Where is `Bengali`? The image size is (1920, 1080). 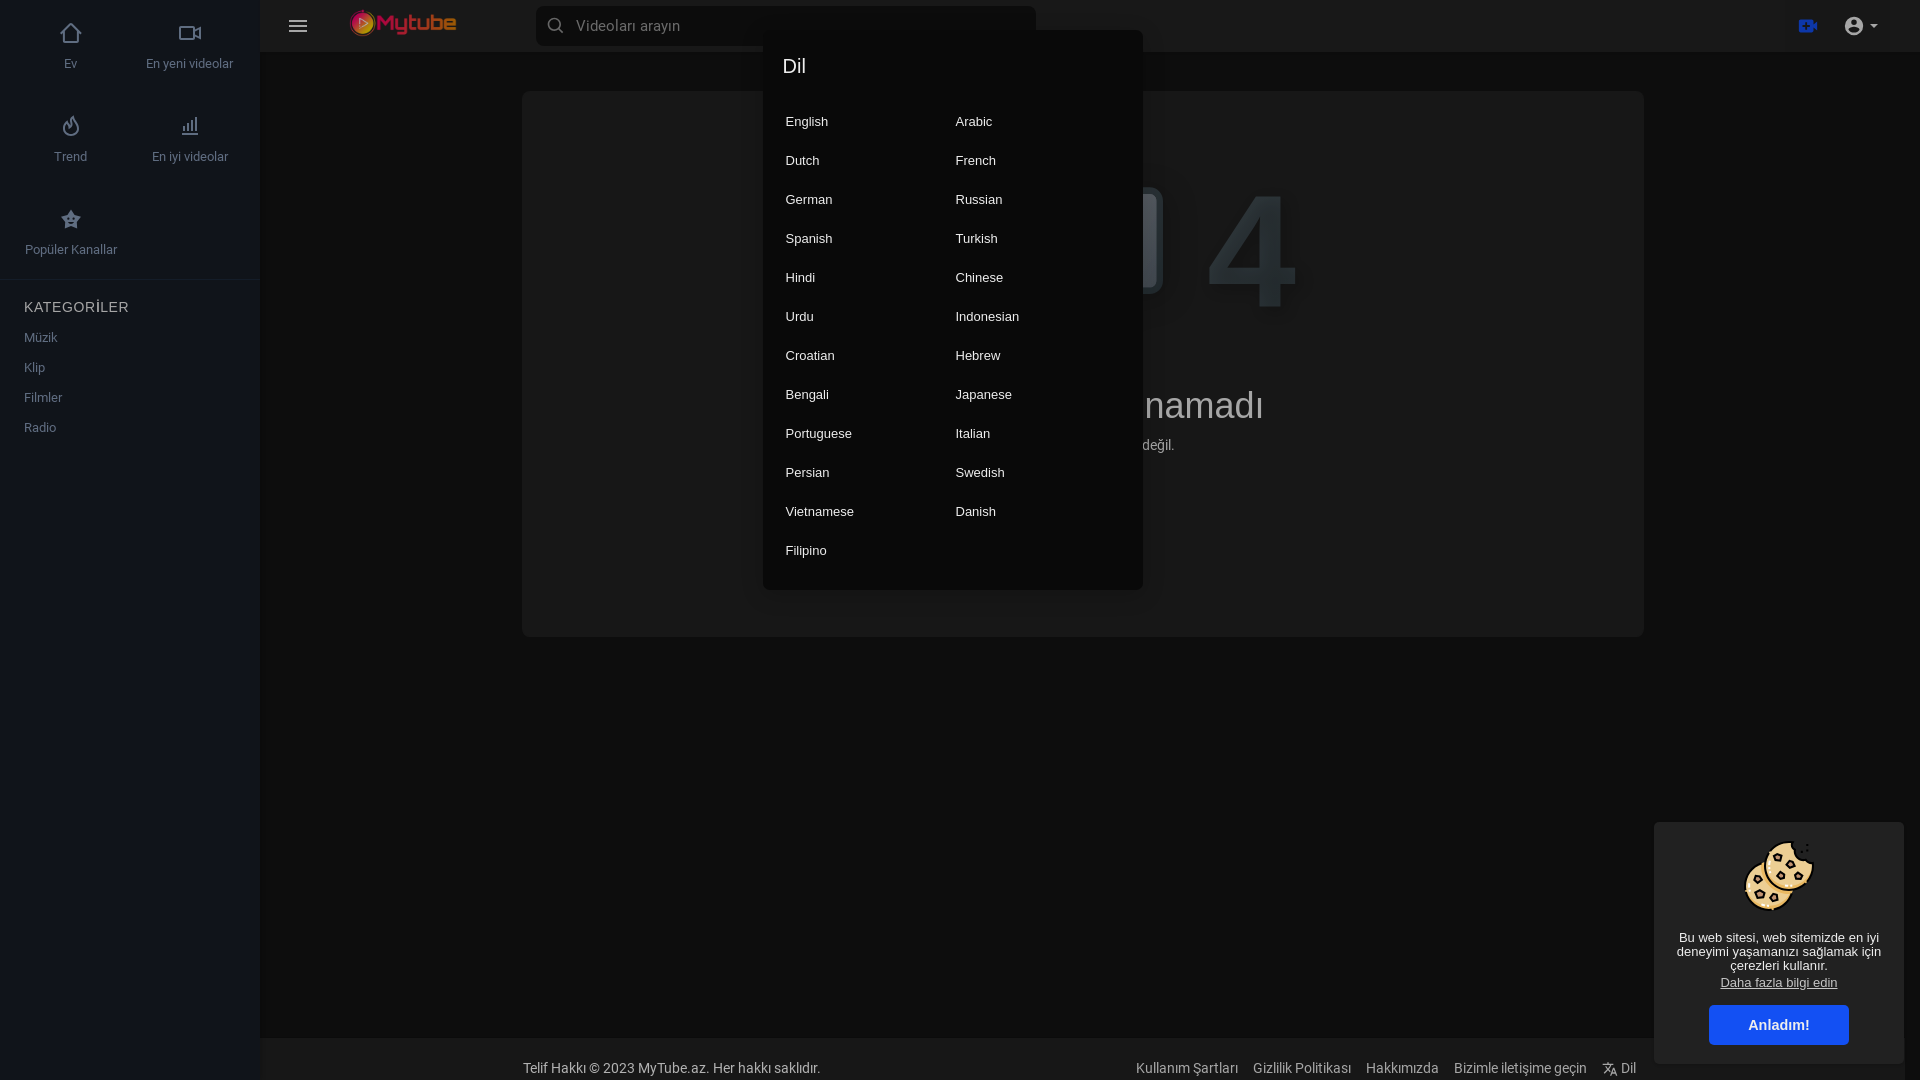
Bengali is located at coordinates (868, 394).